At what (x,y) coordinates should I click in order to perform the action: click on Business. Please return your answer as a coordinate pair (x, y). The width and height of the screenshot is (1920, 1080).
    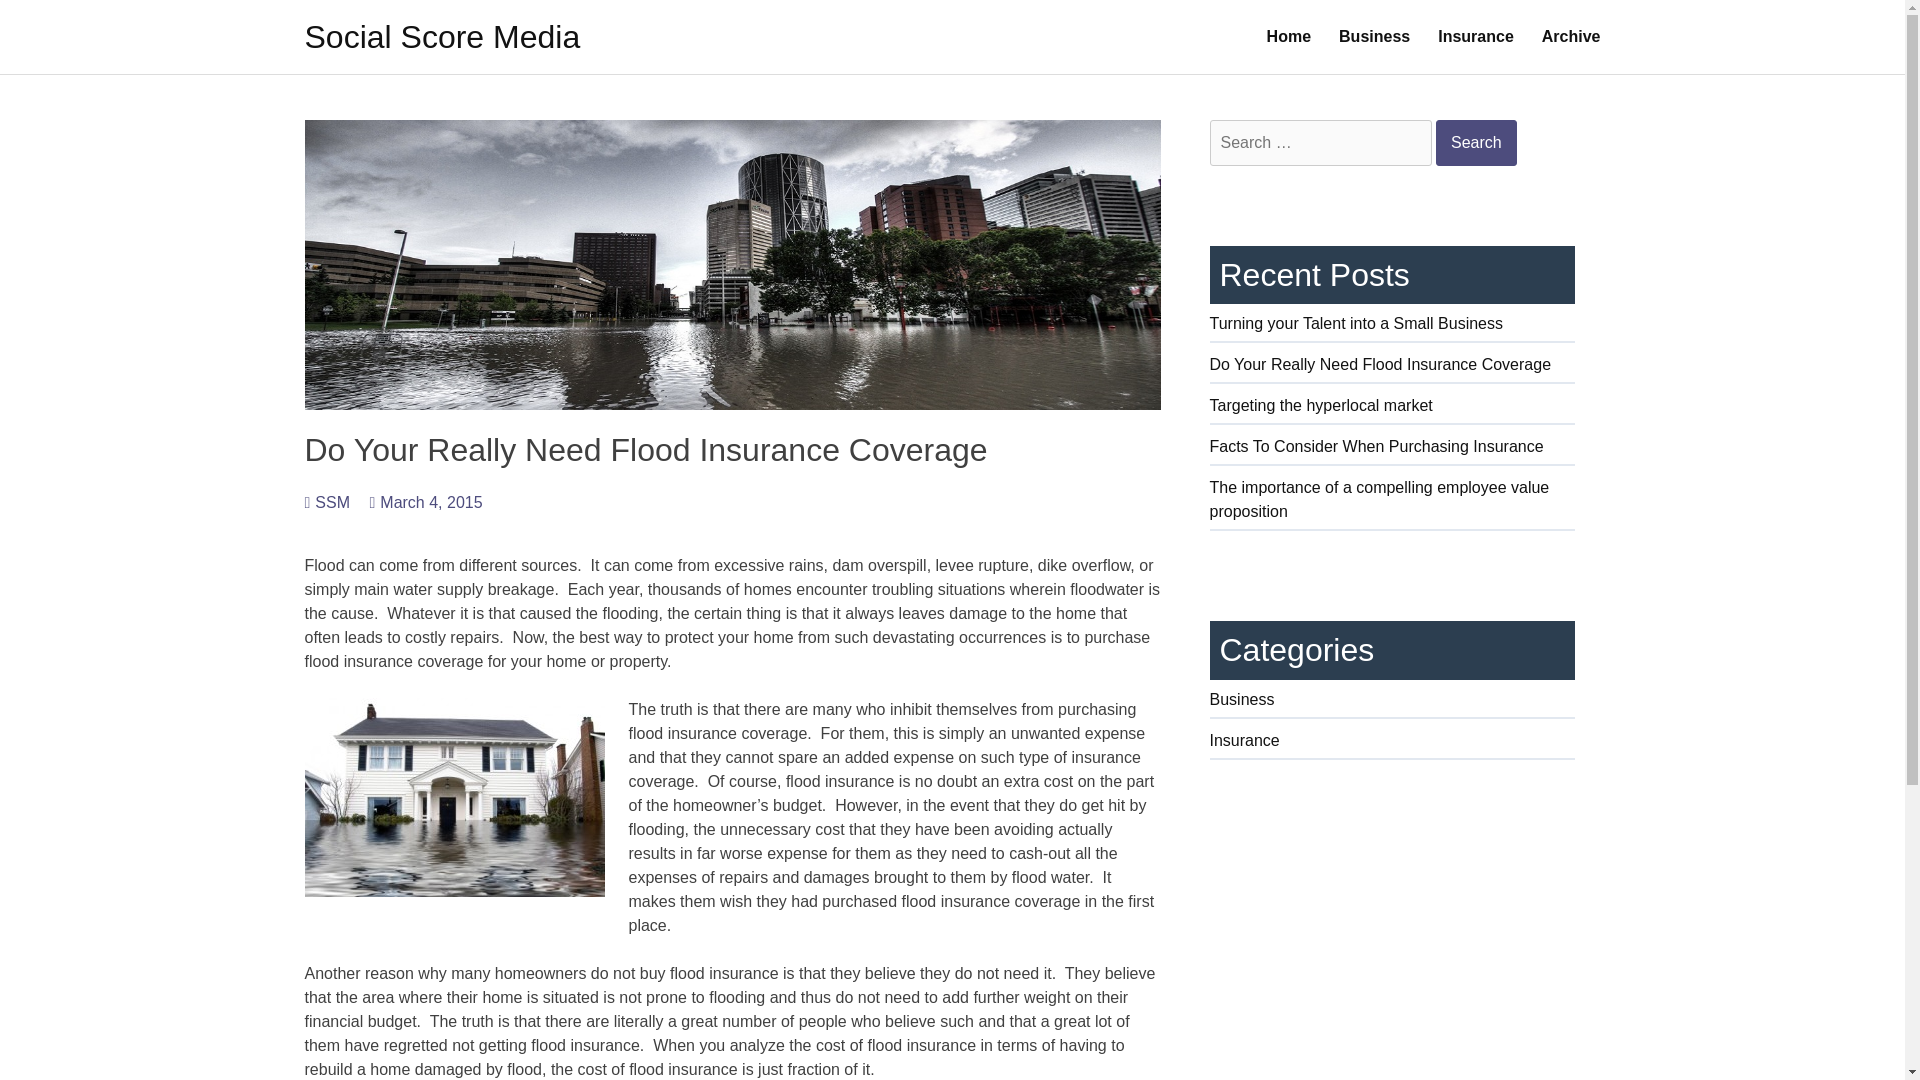
    Looking at the image, I should click on (1392, 703).